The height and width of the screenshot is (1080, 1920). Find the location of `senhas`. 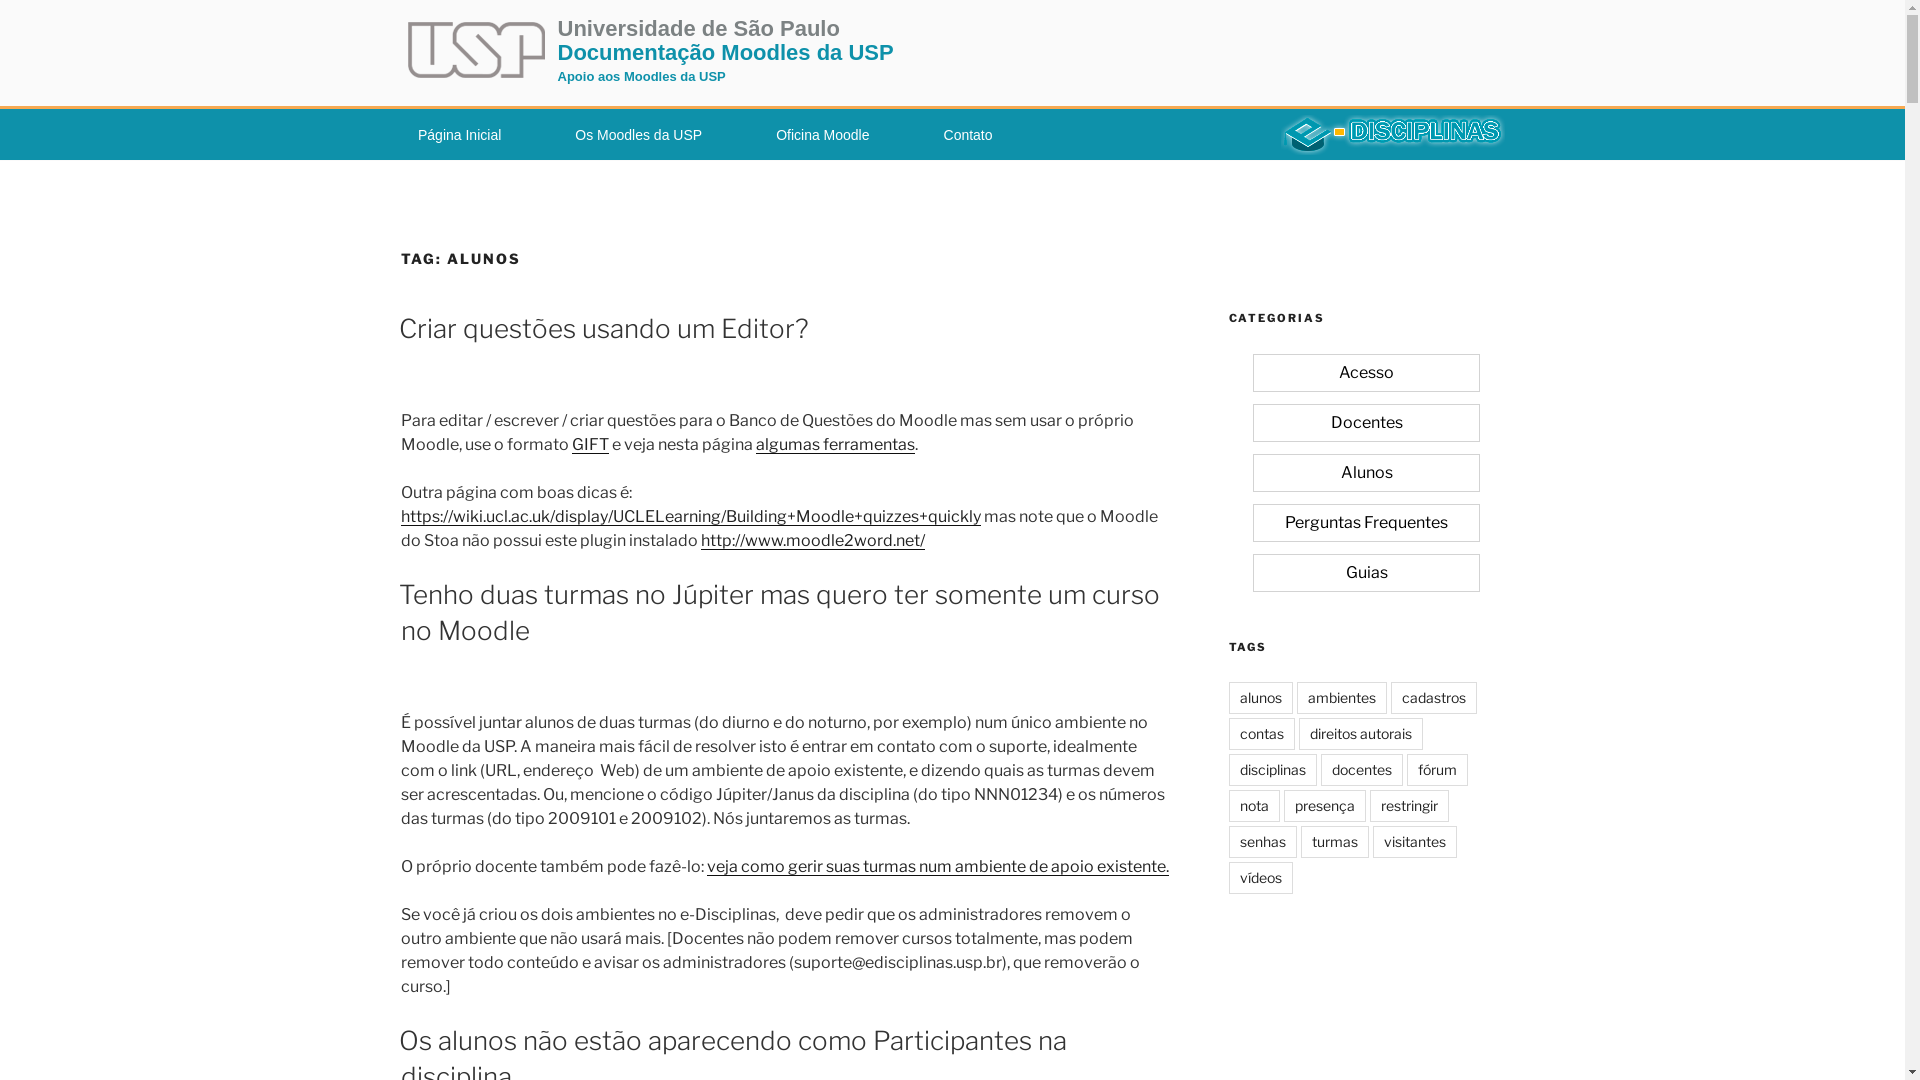

senhas is located at coordinates (1262, 842).